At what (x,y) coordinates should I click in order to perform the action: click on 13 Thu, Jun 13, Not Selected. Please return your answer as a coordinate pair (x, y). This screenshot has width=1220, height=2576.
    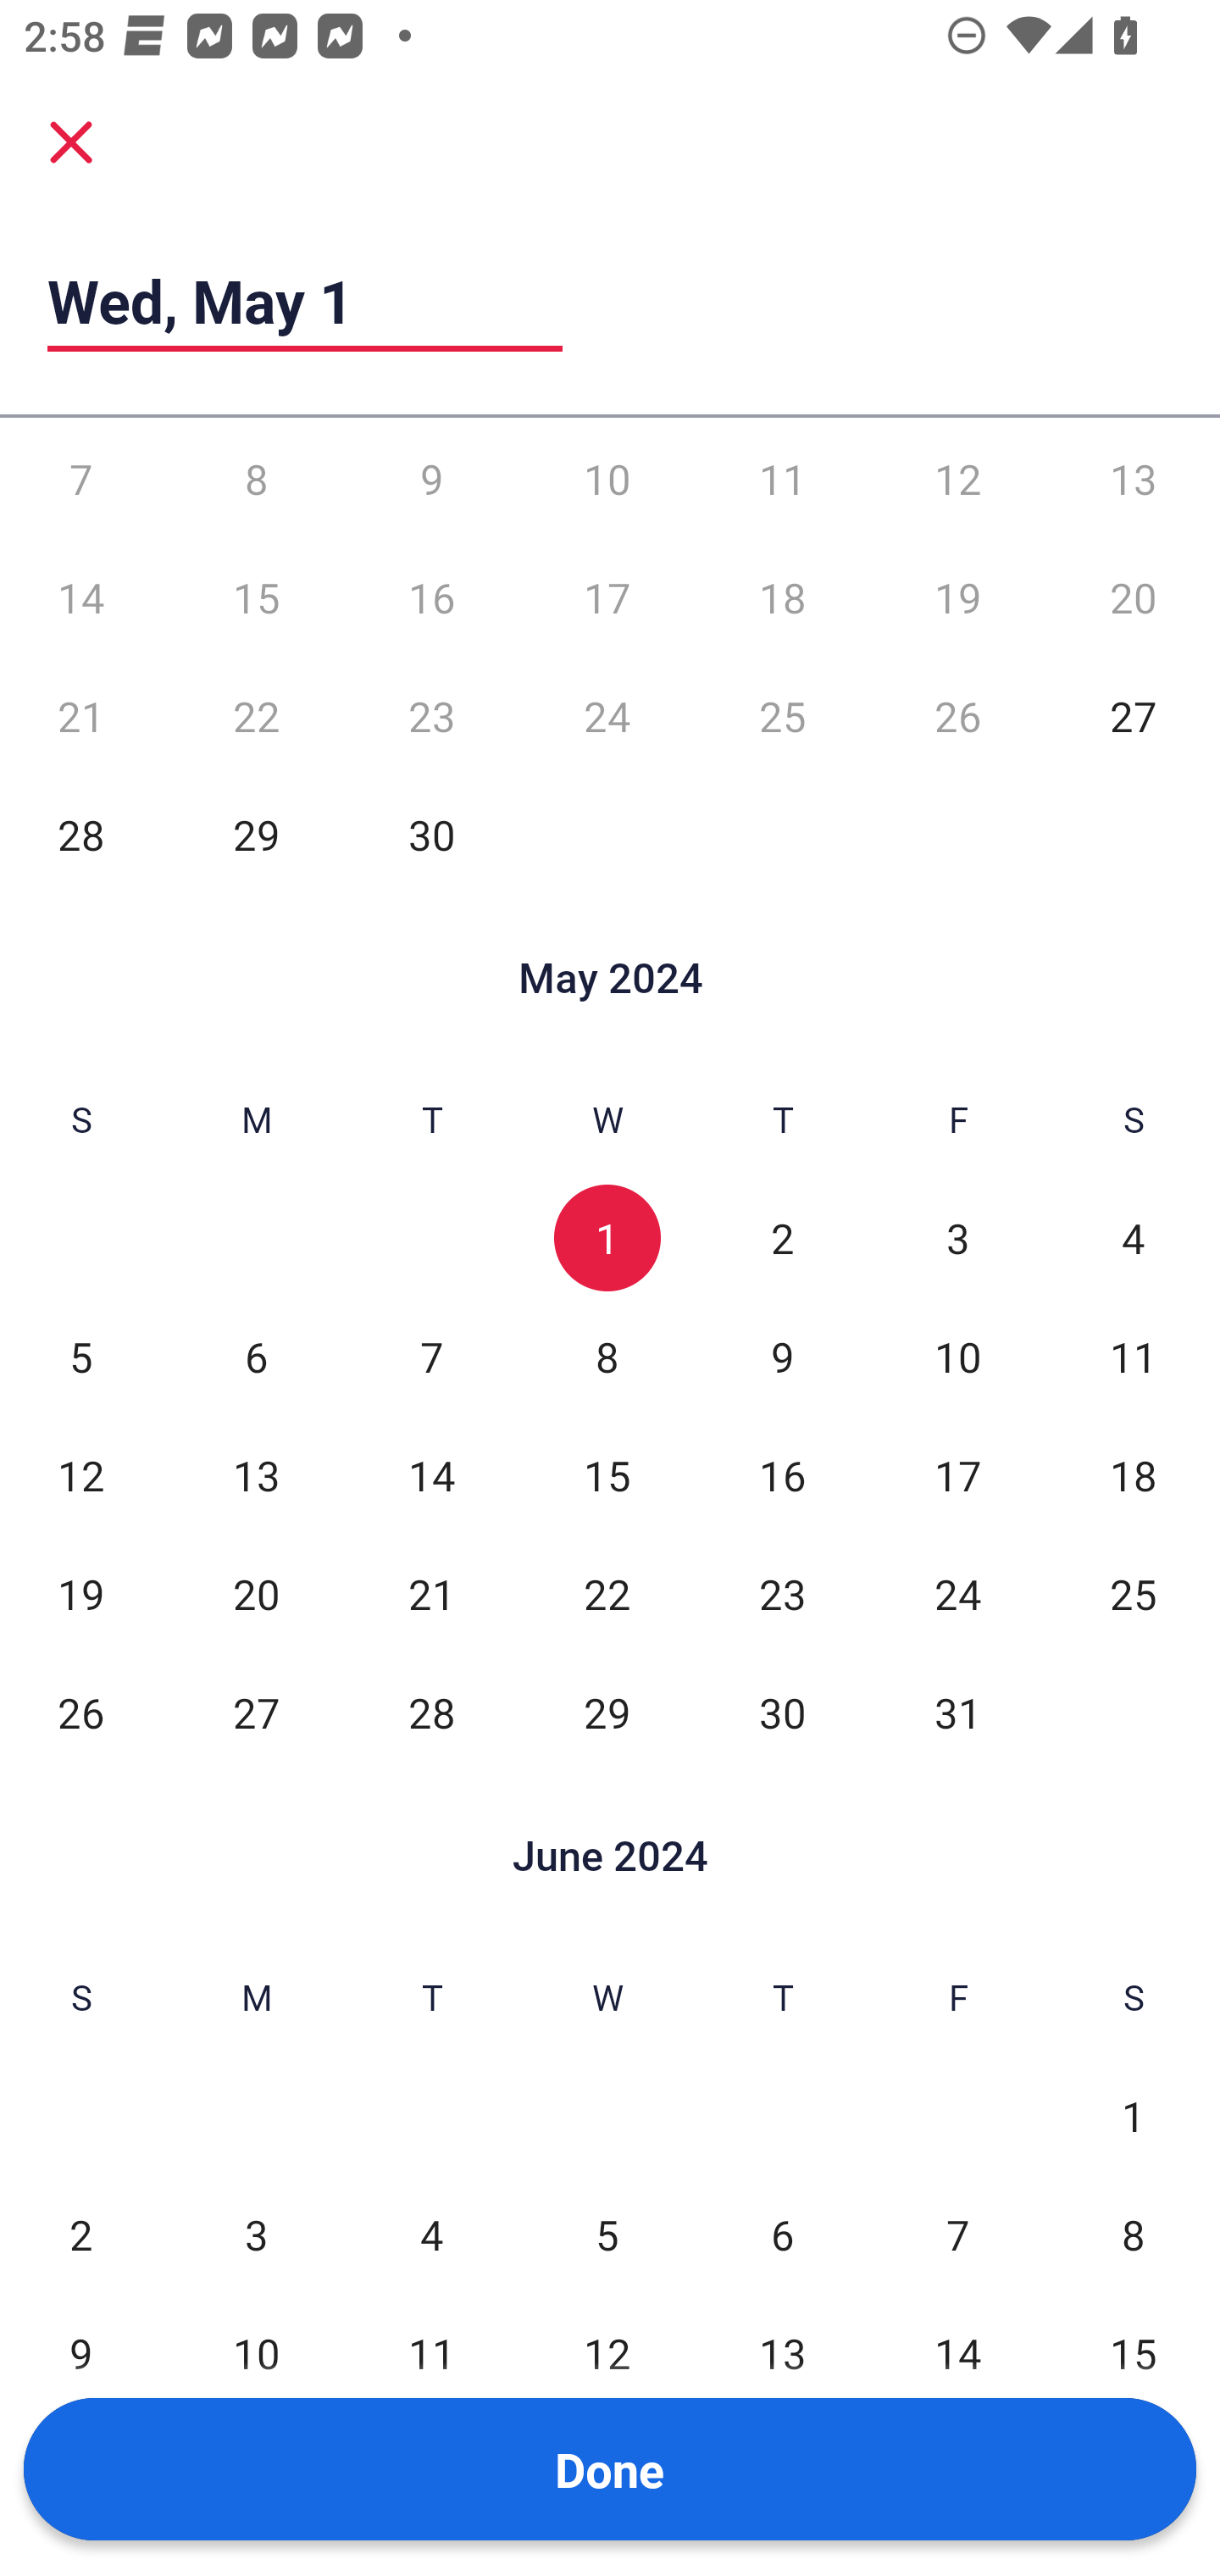
    Looking at the image, I should click on (782, 2352).